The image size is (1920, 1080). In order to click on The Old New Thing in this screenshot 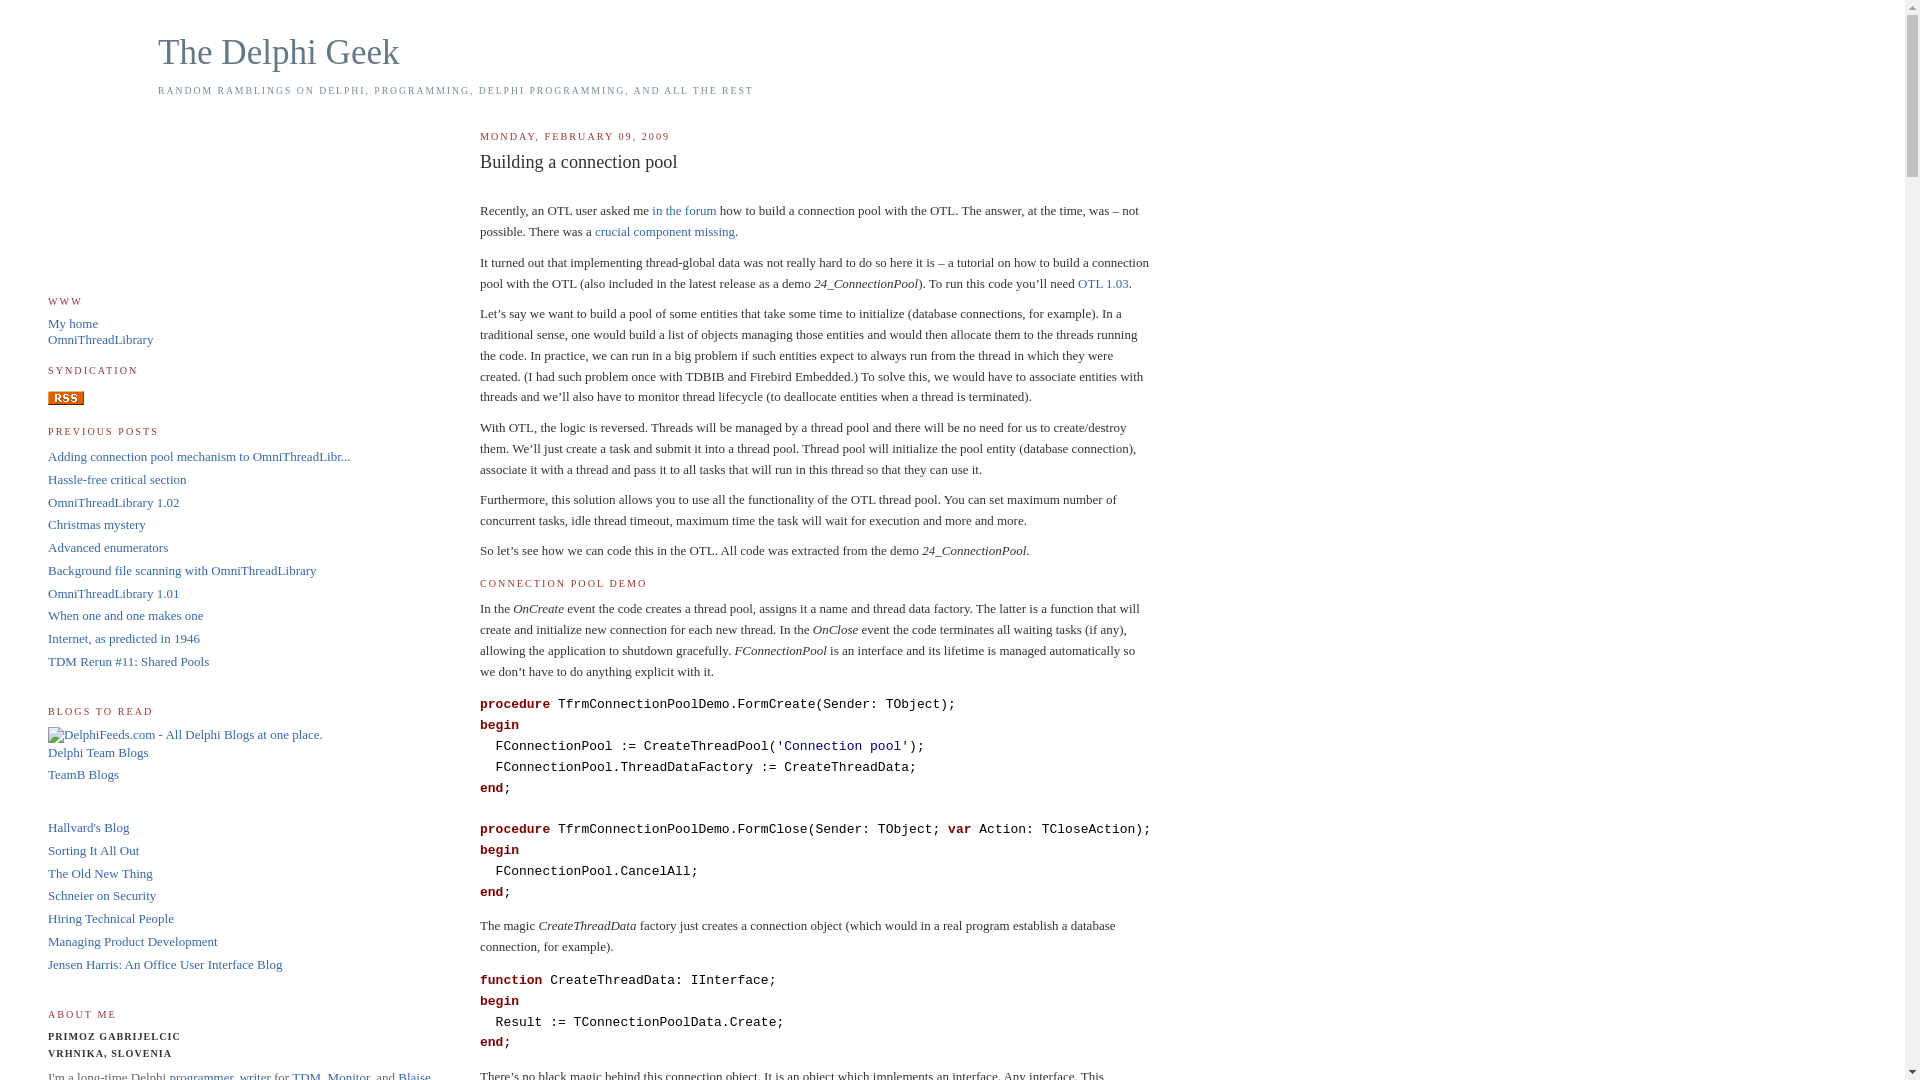, I will do `click(100, 874)`.